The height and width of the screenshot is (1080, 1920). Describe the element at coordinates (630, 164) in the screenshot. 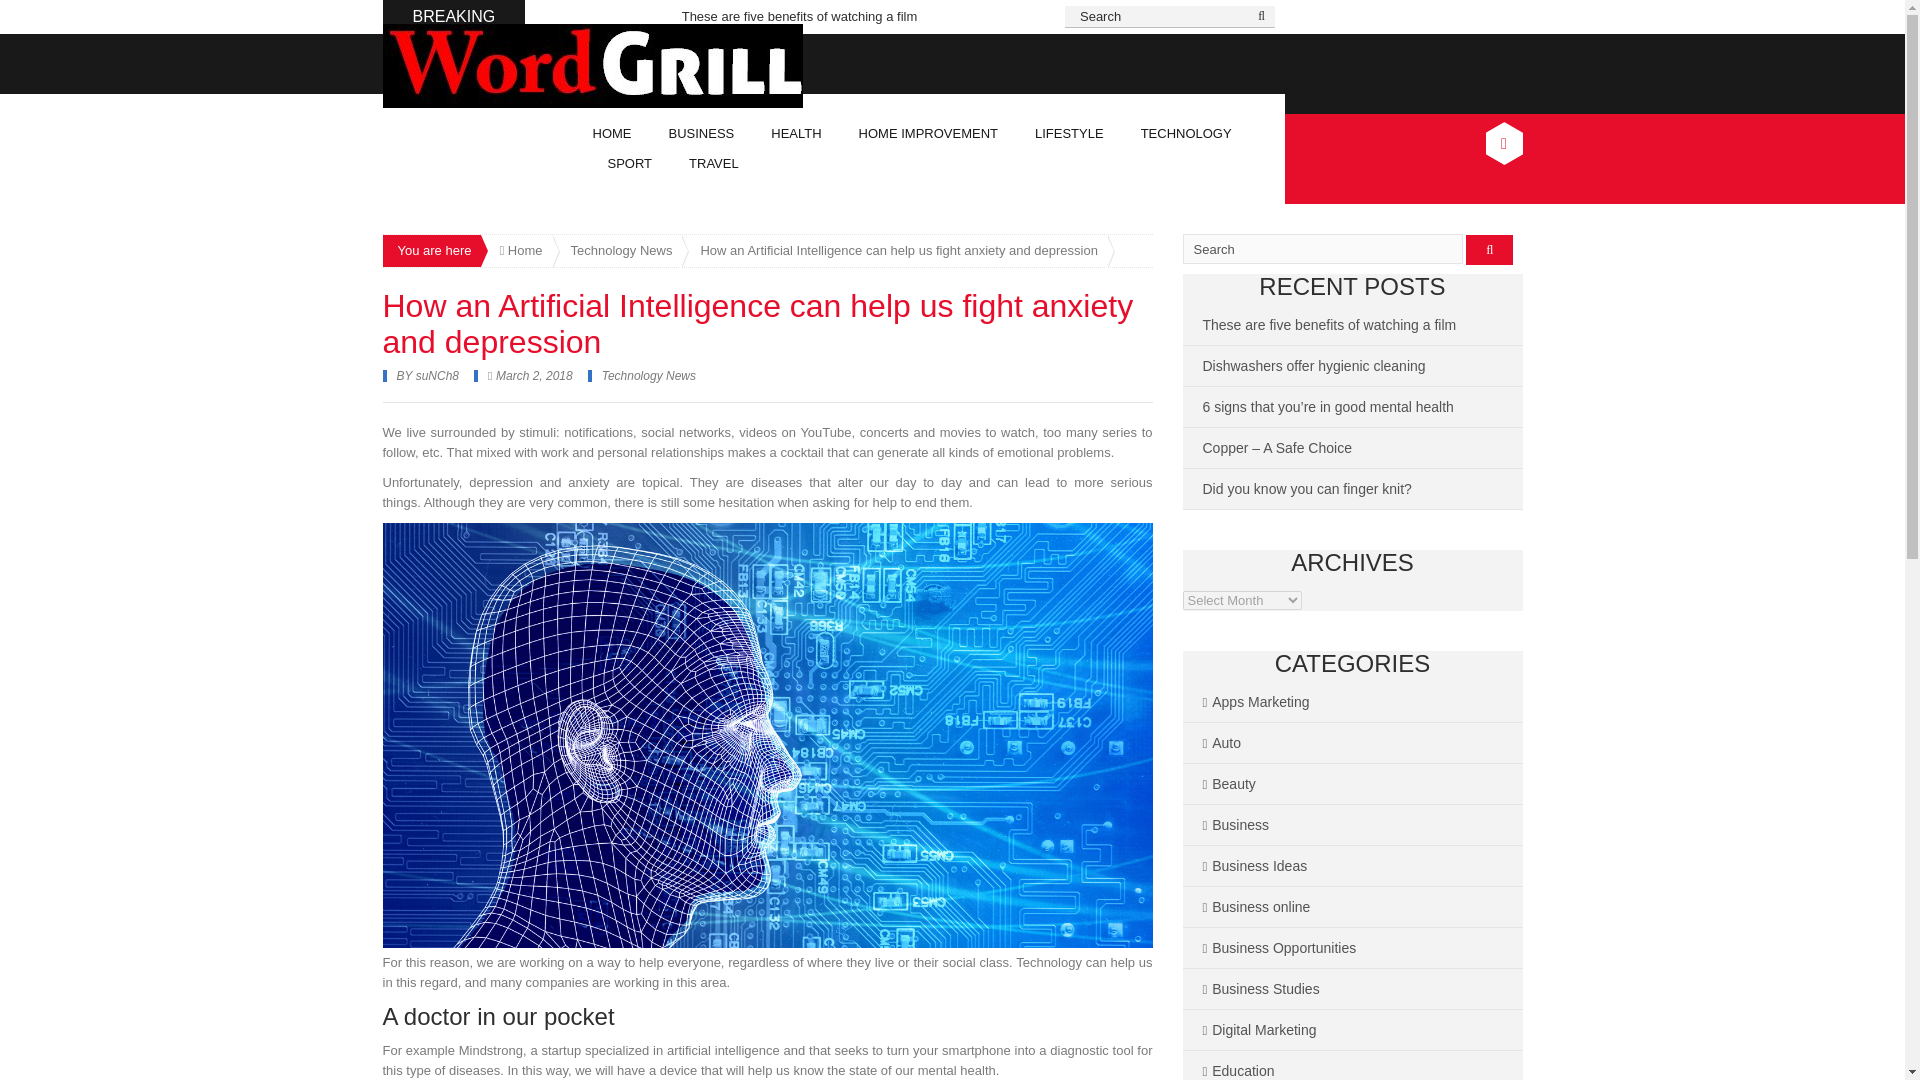

I see `SPORT` at that location.